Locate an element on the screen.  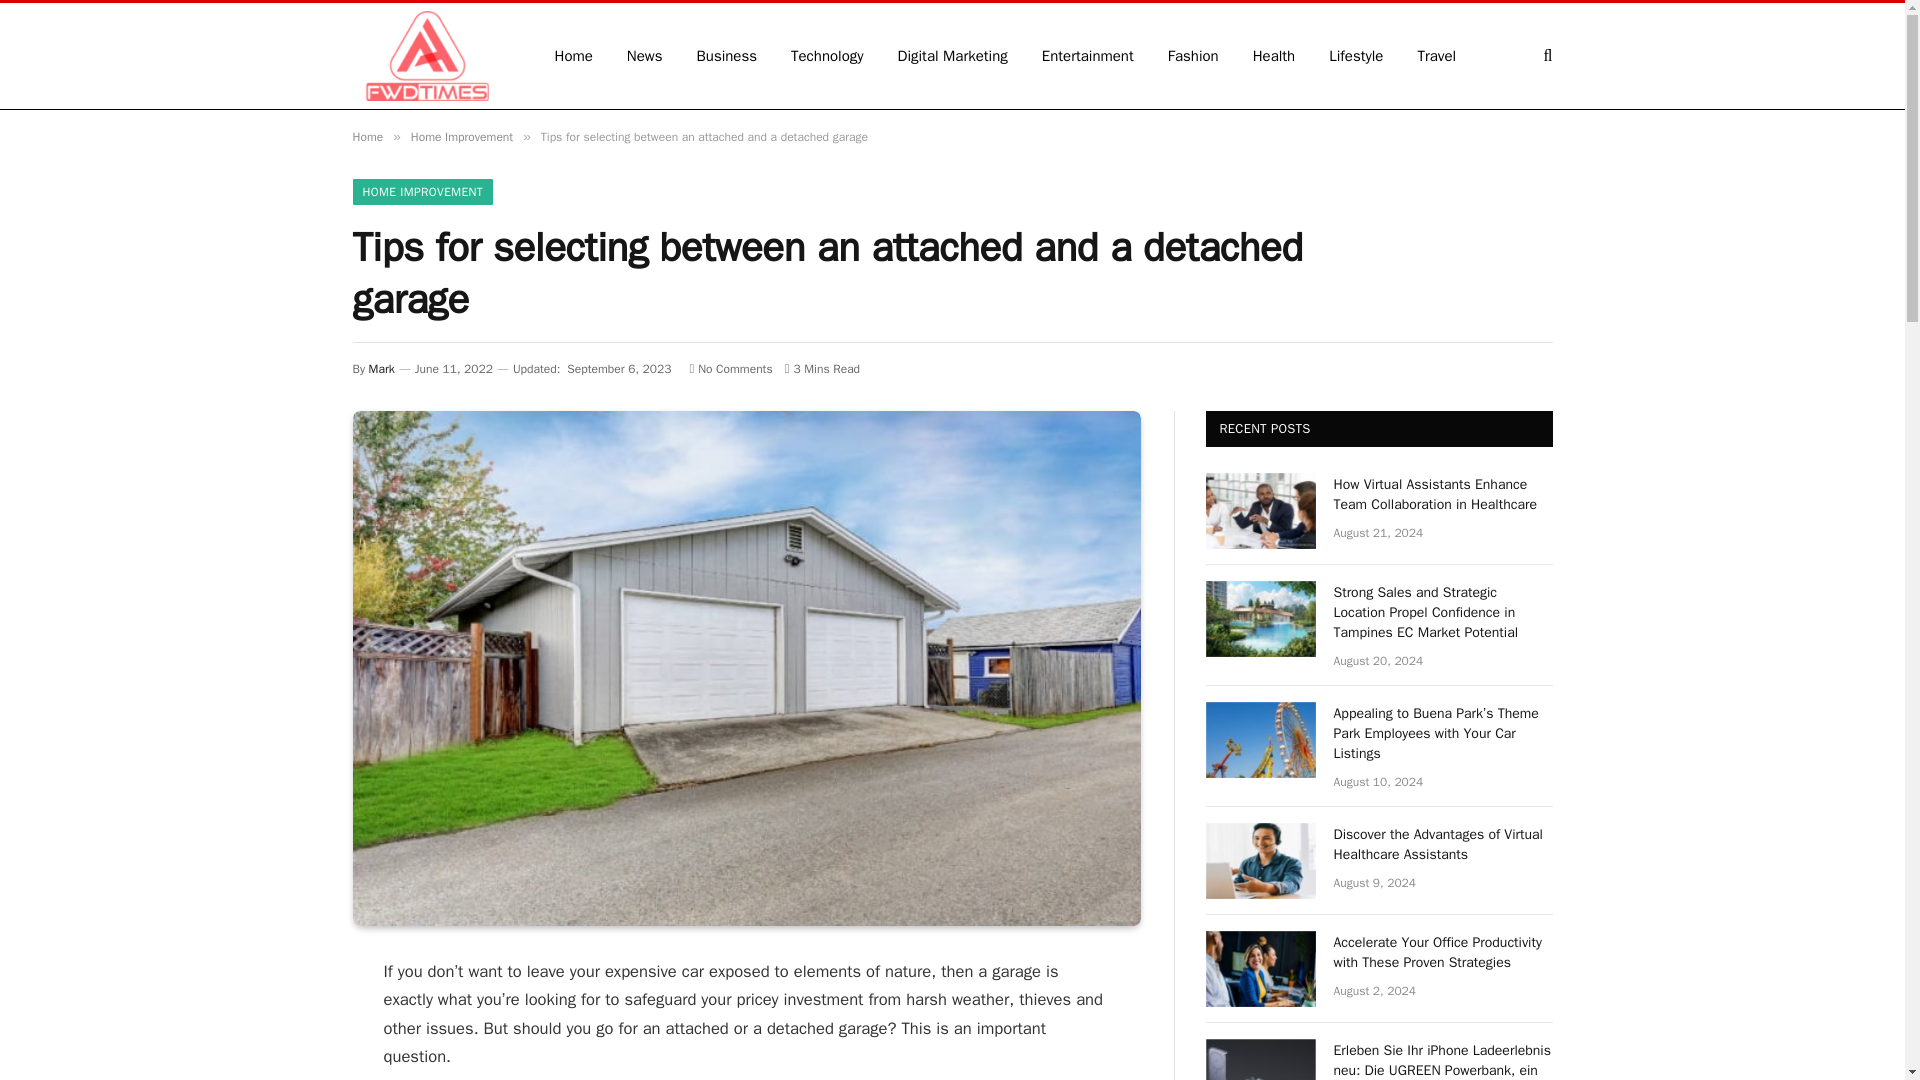
Entertainment is located at coordinates (1088, 56).